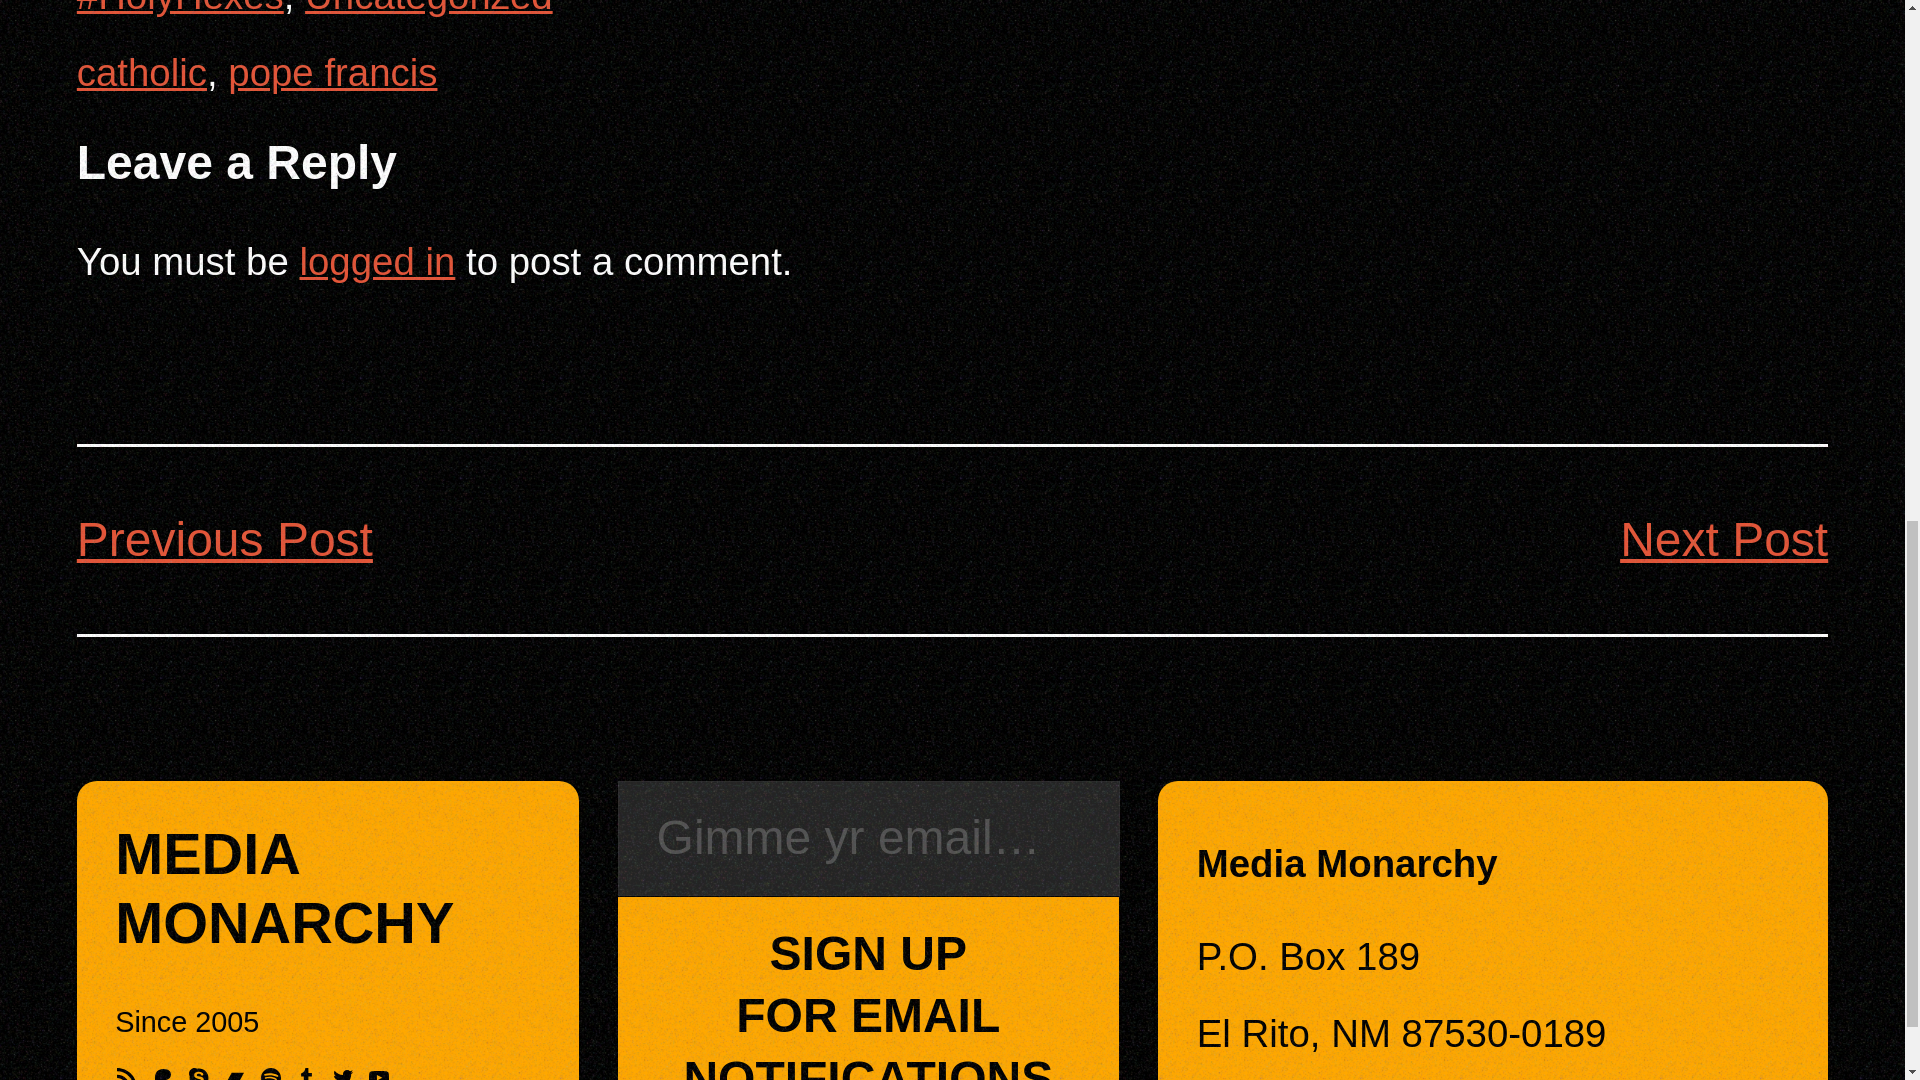 The height and width of the screenshot is (1080, 1920). What do you see at coordinates (868, 838) in the screenshot?
I see `Please fill in this field.` at bounding box center [868, 838].